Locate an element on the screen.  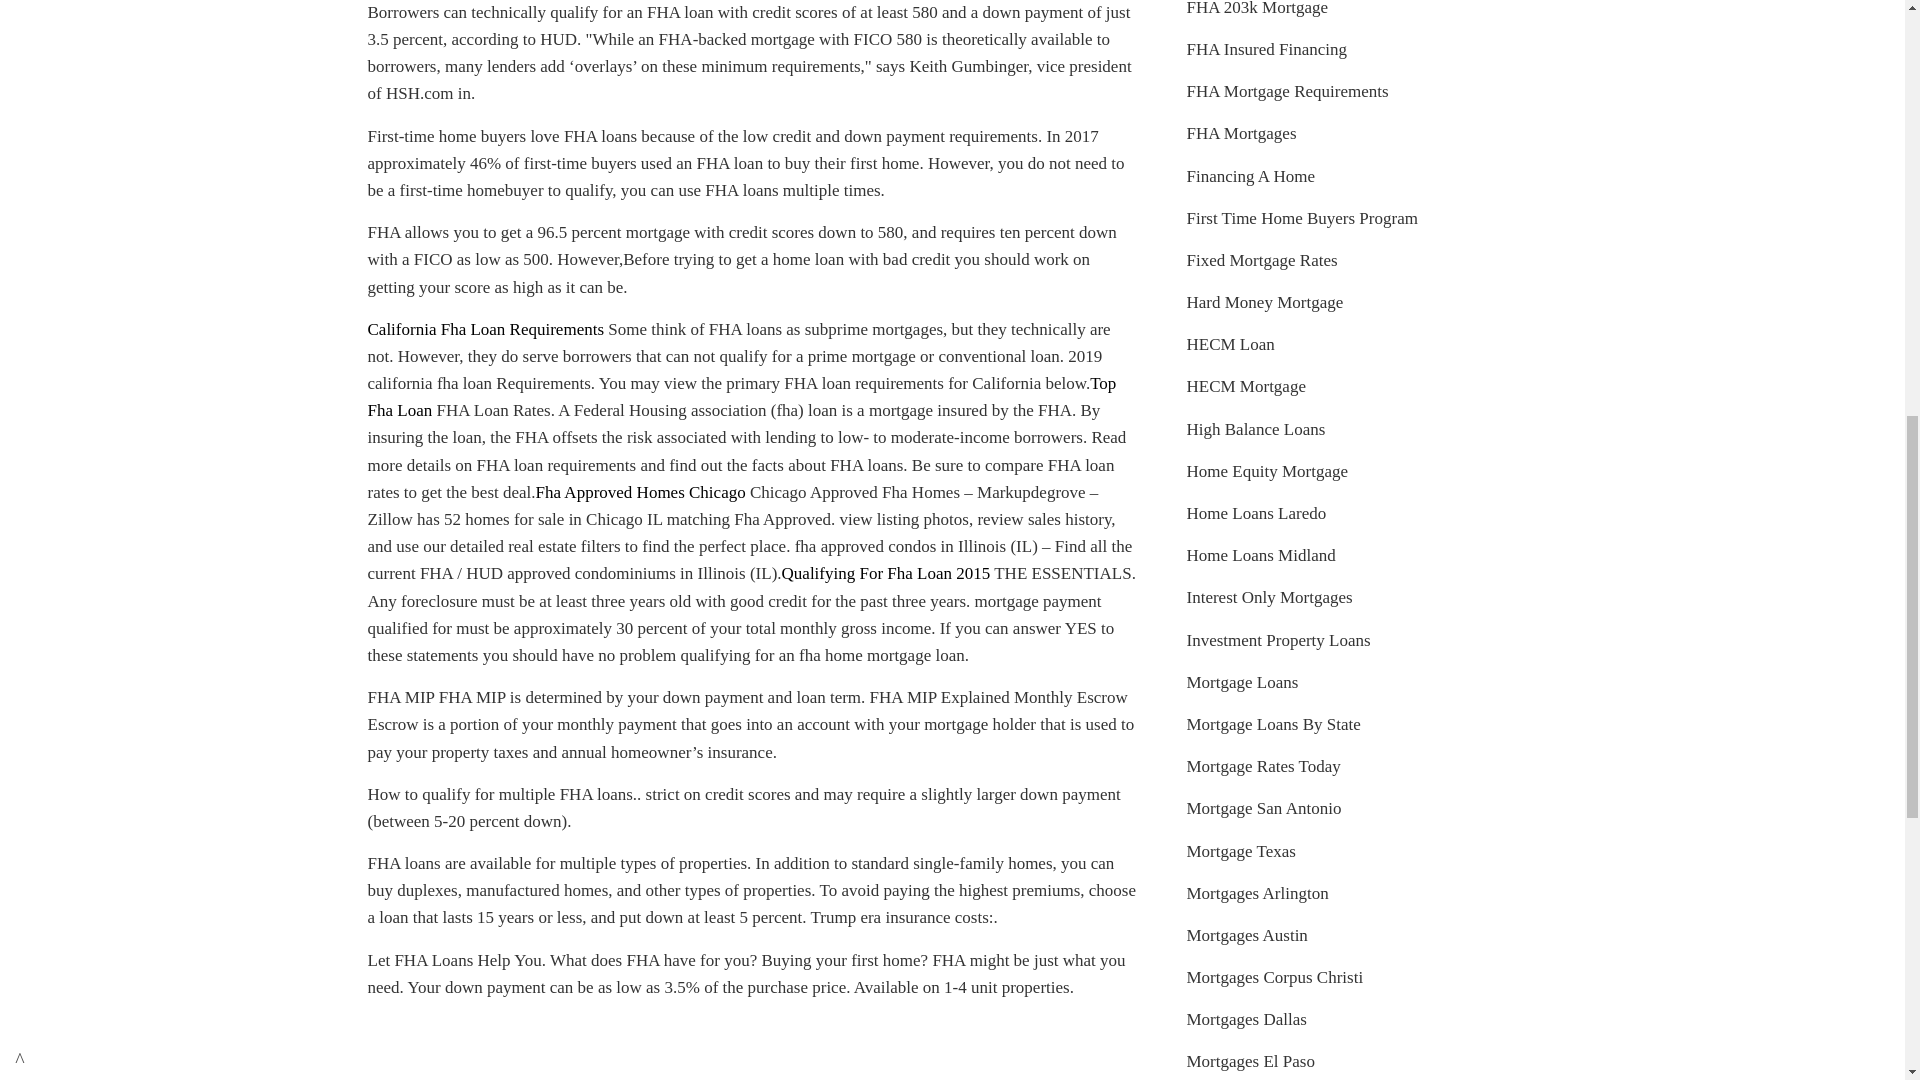
California Fha Loan Requirements is located at coordinates (486, 329).